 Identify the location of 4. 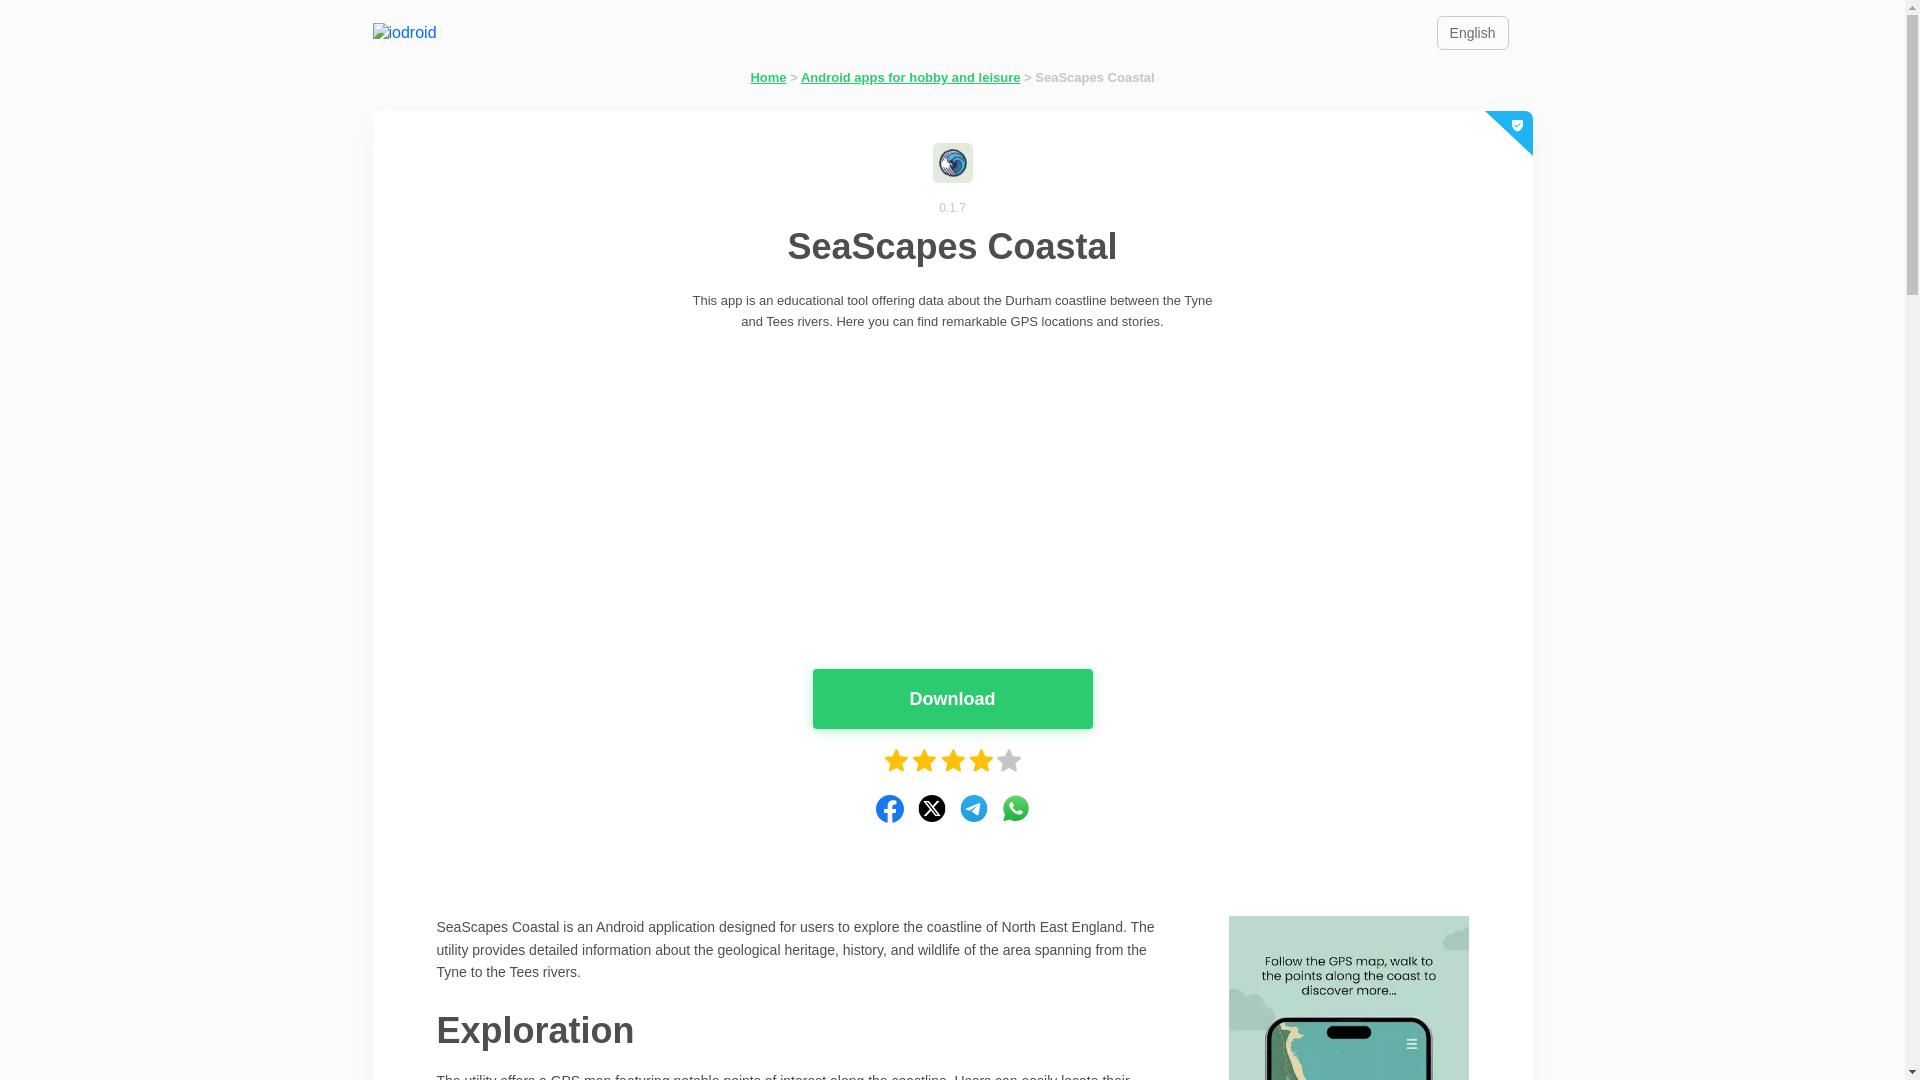
(980, 761).